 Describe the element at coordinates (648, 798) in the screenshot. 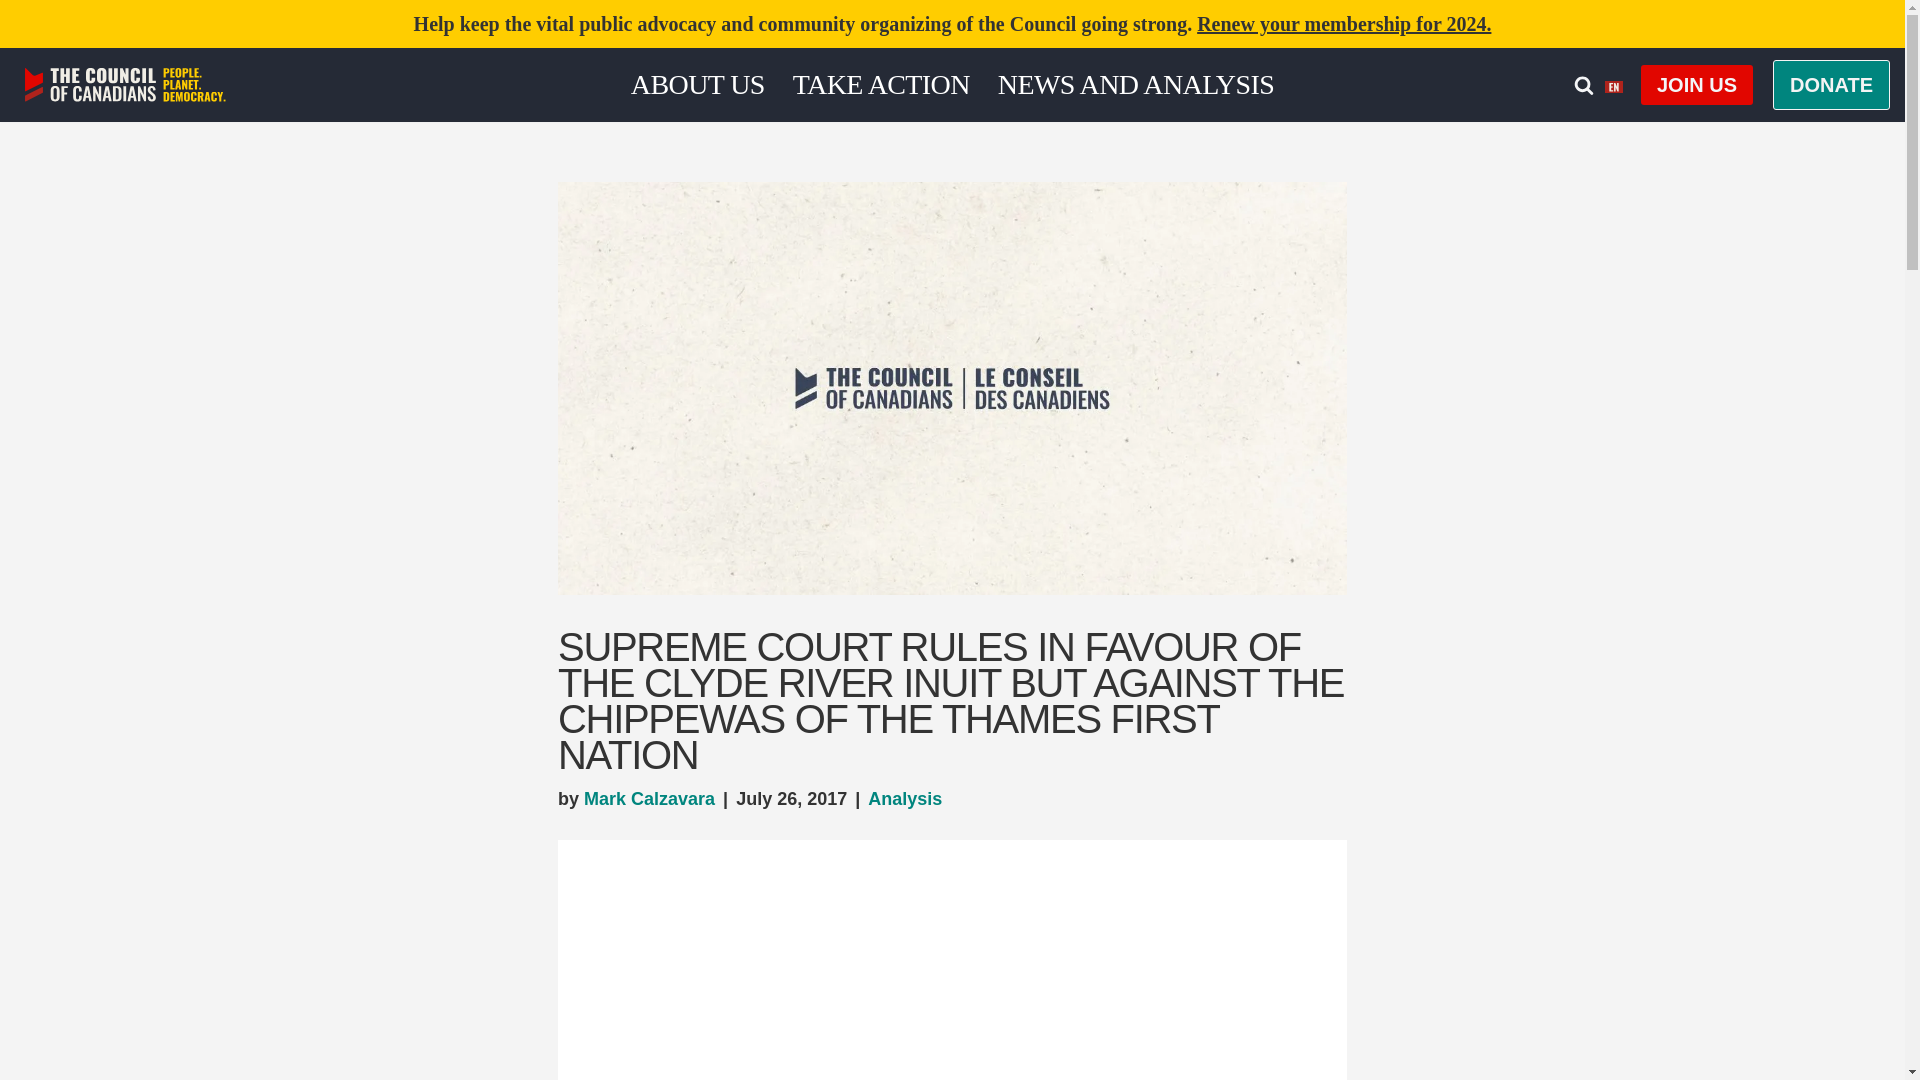

I see `Mark Calzavara` at that location.